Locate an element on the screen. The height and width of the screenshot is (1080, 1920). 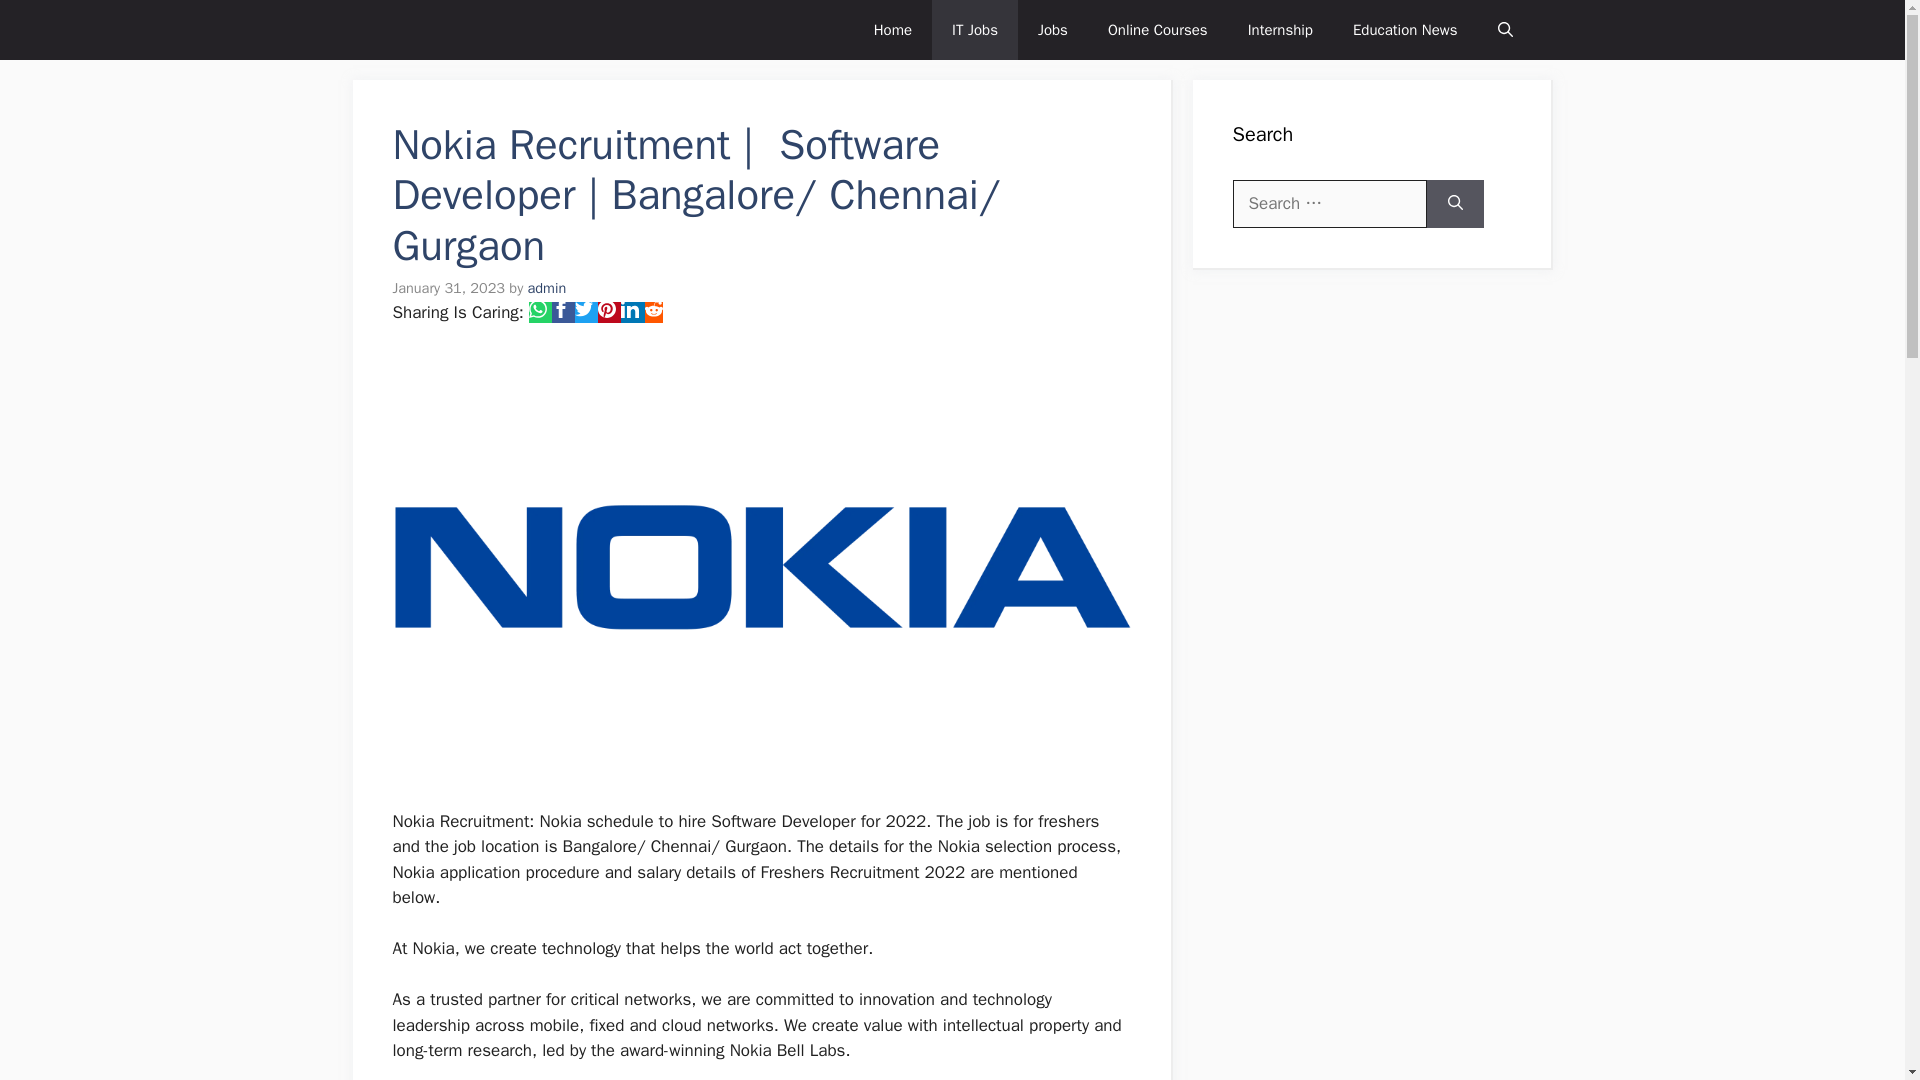
IT Jobs is located at coordinates (974, 30).